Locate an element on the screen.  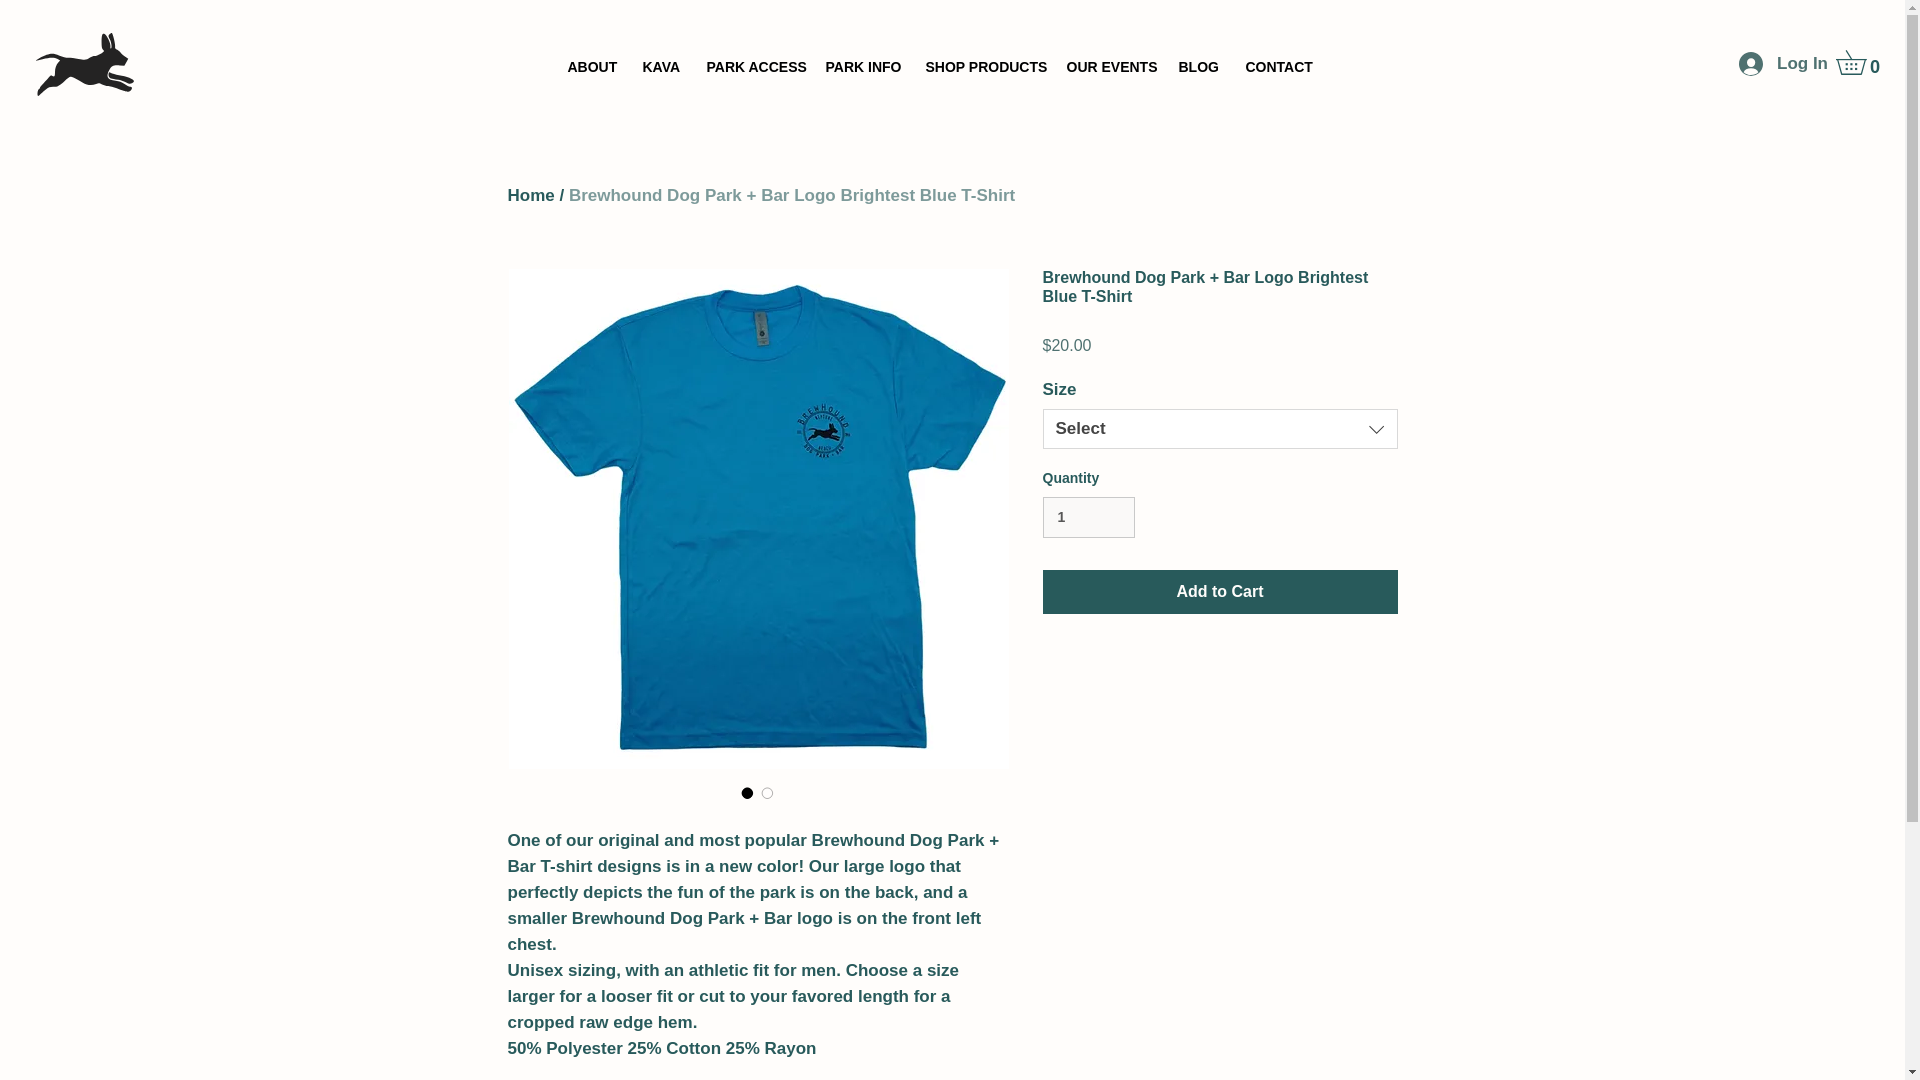
Home is located at coordinates (531, 195).